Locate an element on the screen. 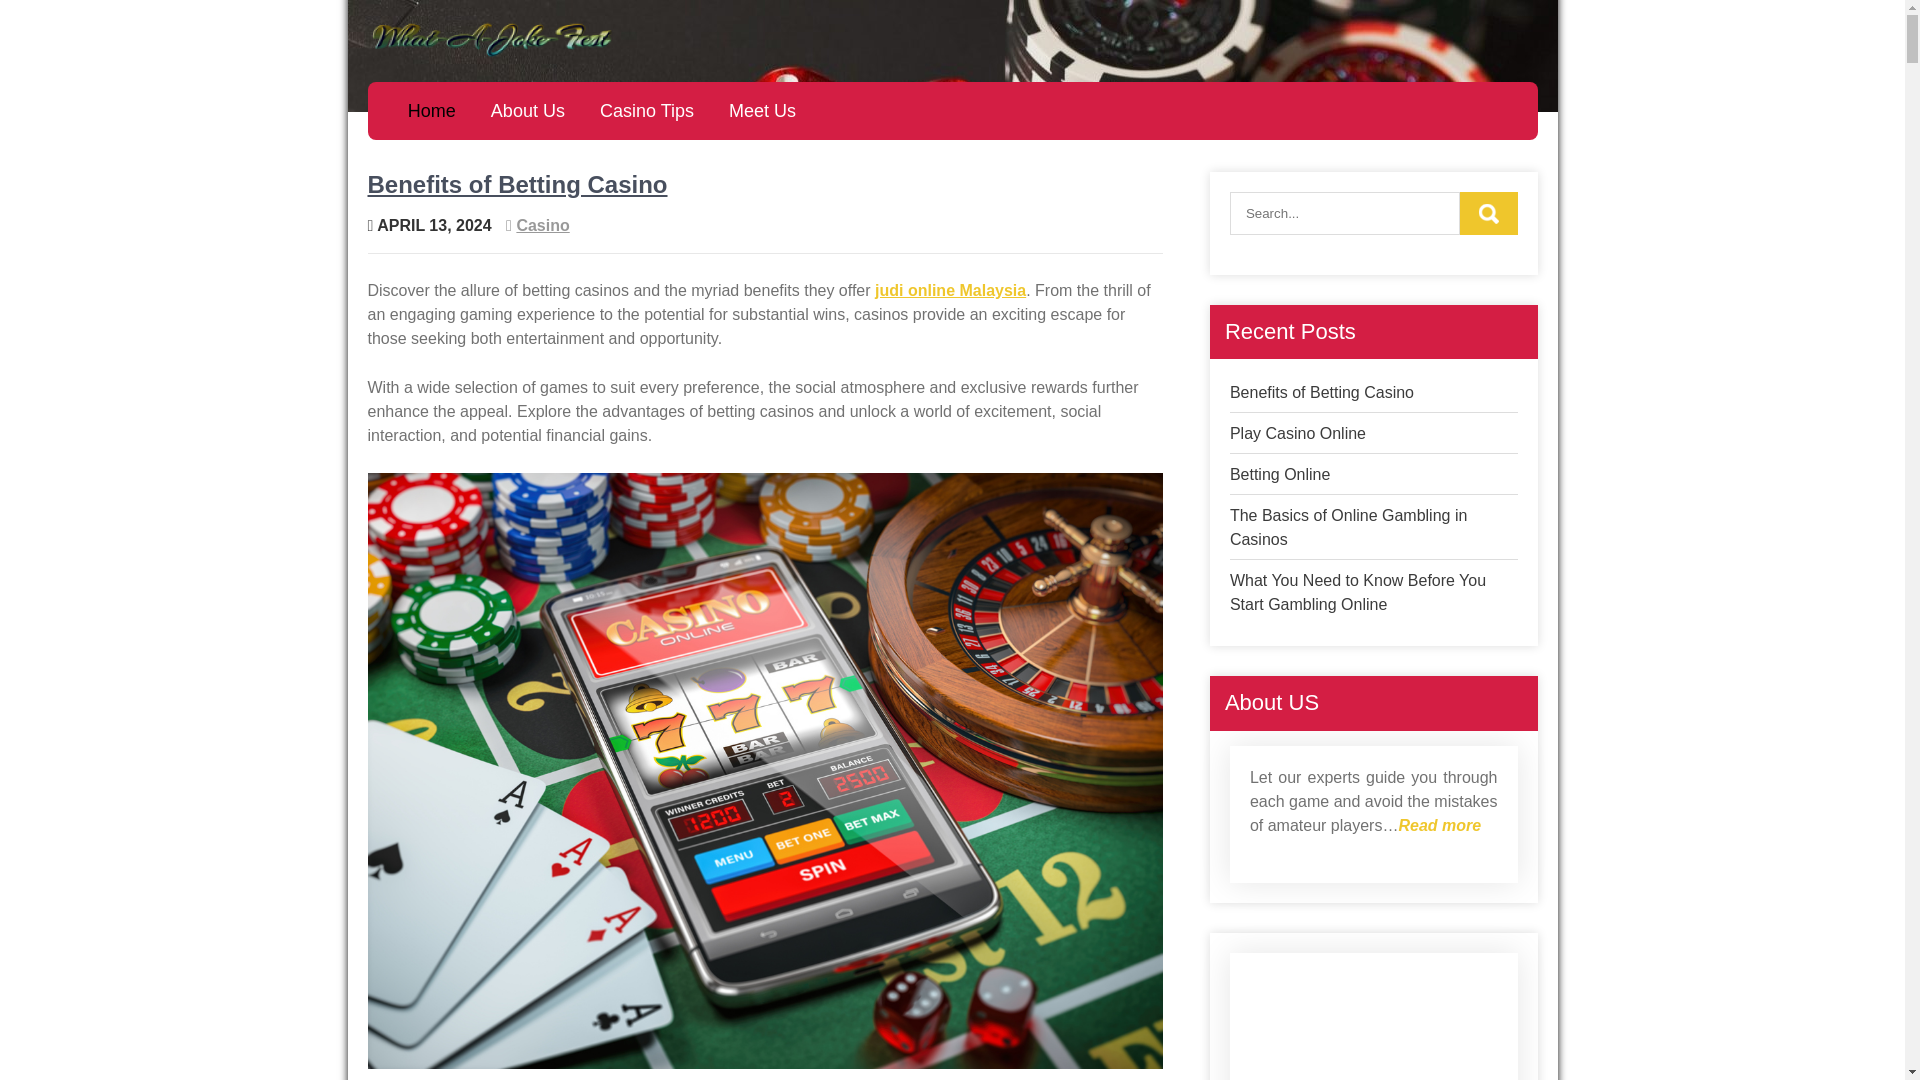  Casino is located at coordinates (542, 226).